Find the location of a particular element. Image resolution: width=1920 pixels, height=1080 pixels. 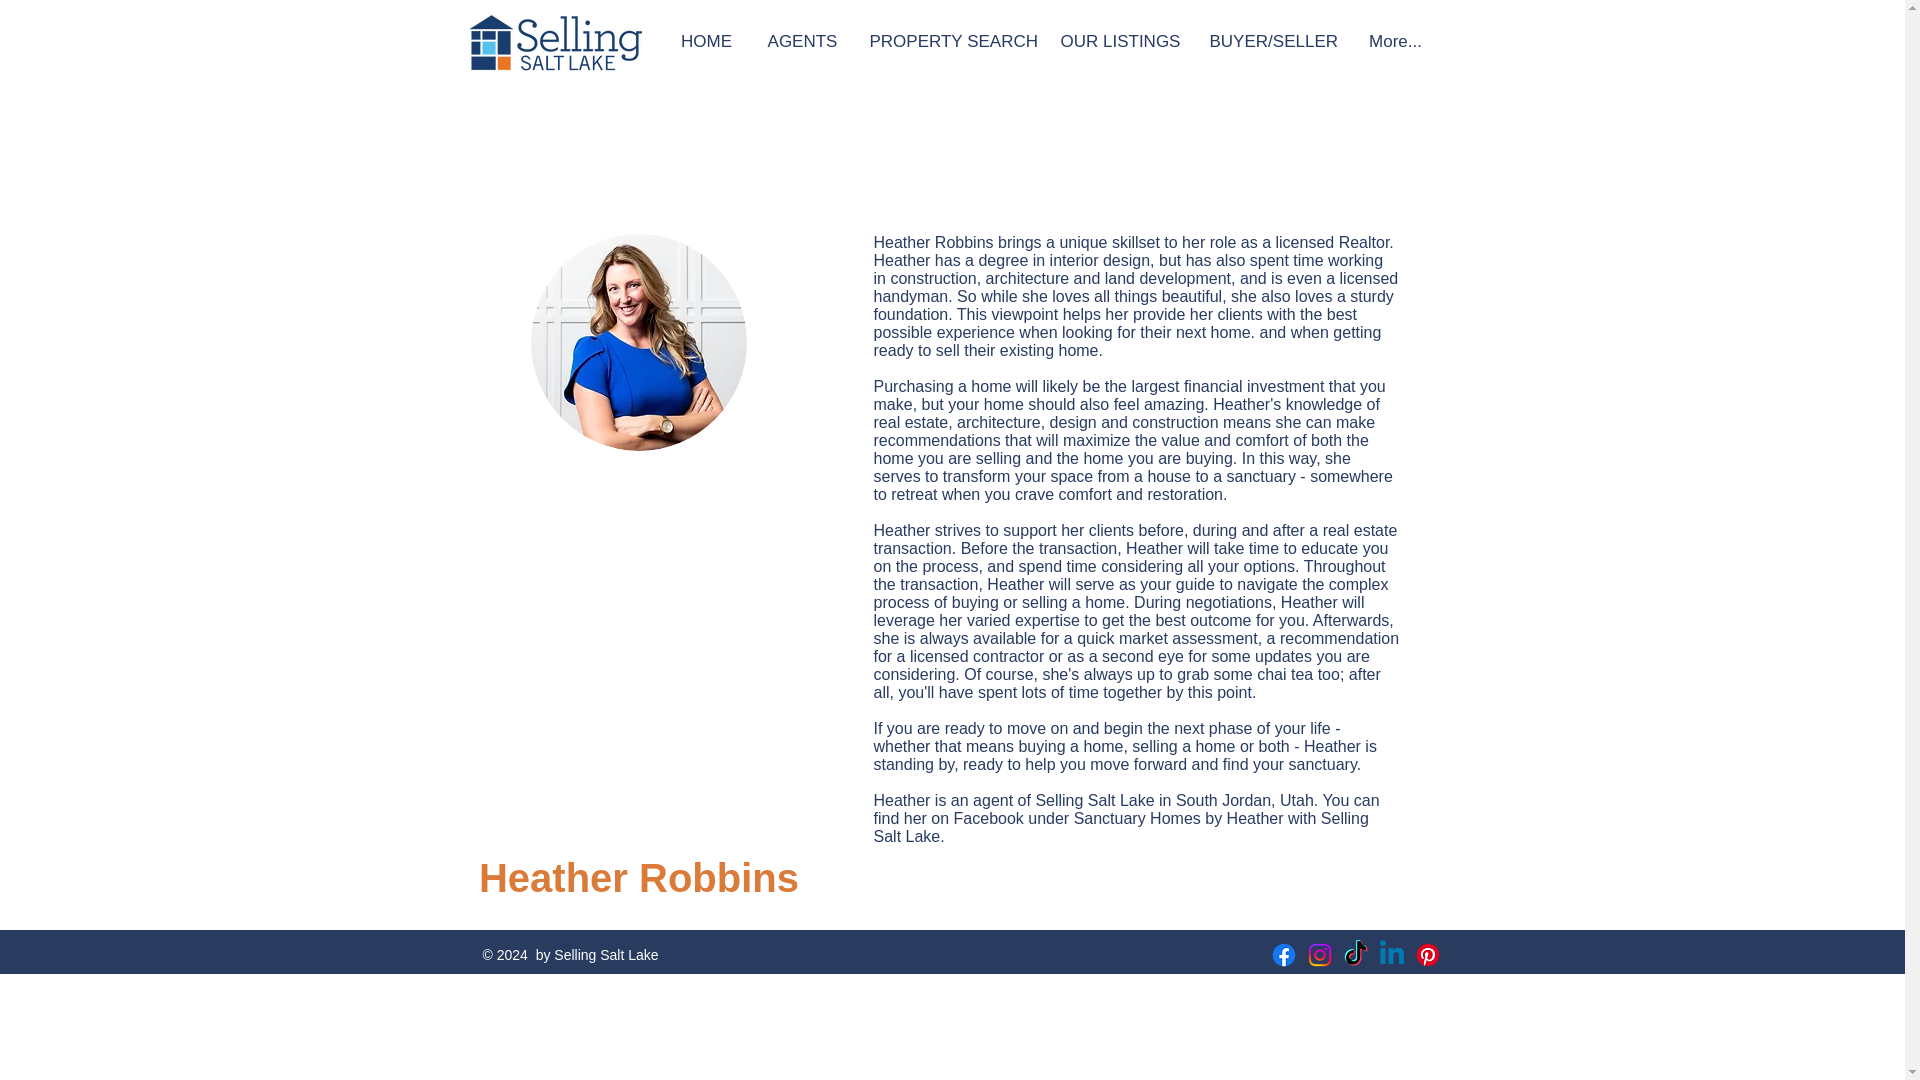

AGENTS is located at coordinates (802, 42).